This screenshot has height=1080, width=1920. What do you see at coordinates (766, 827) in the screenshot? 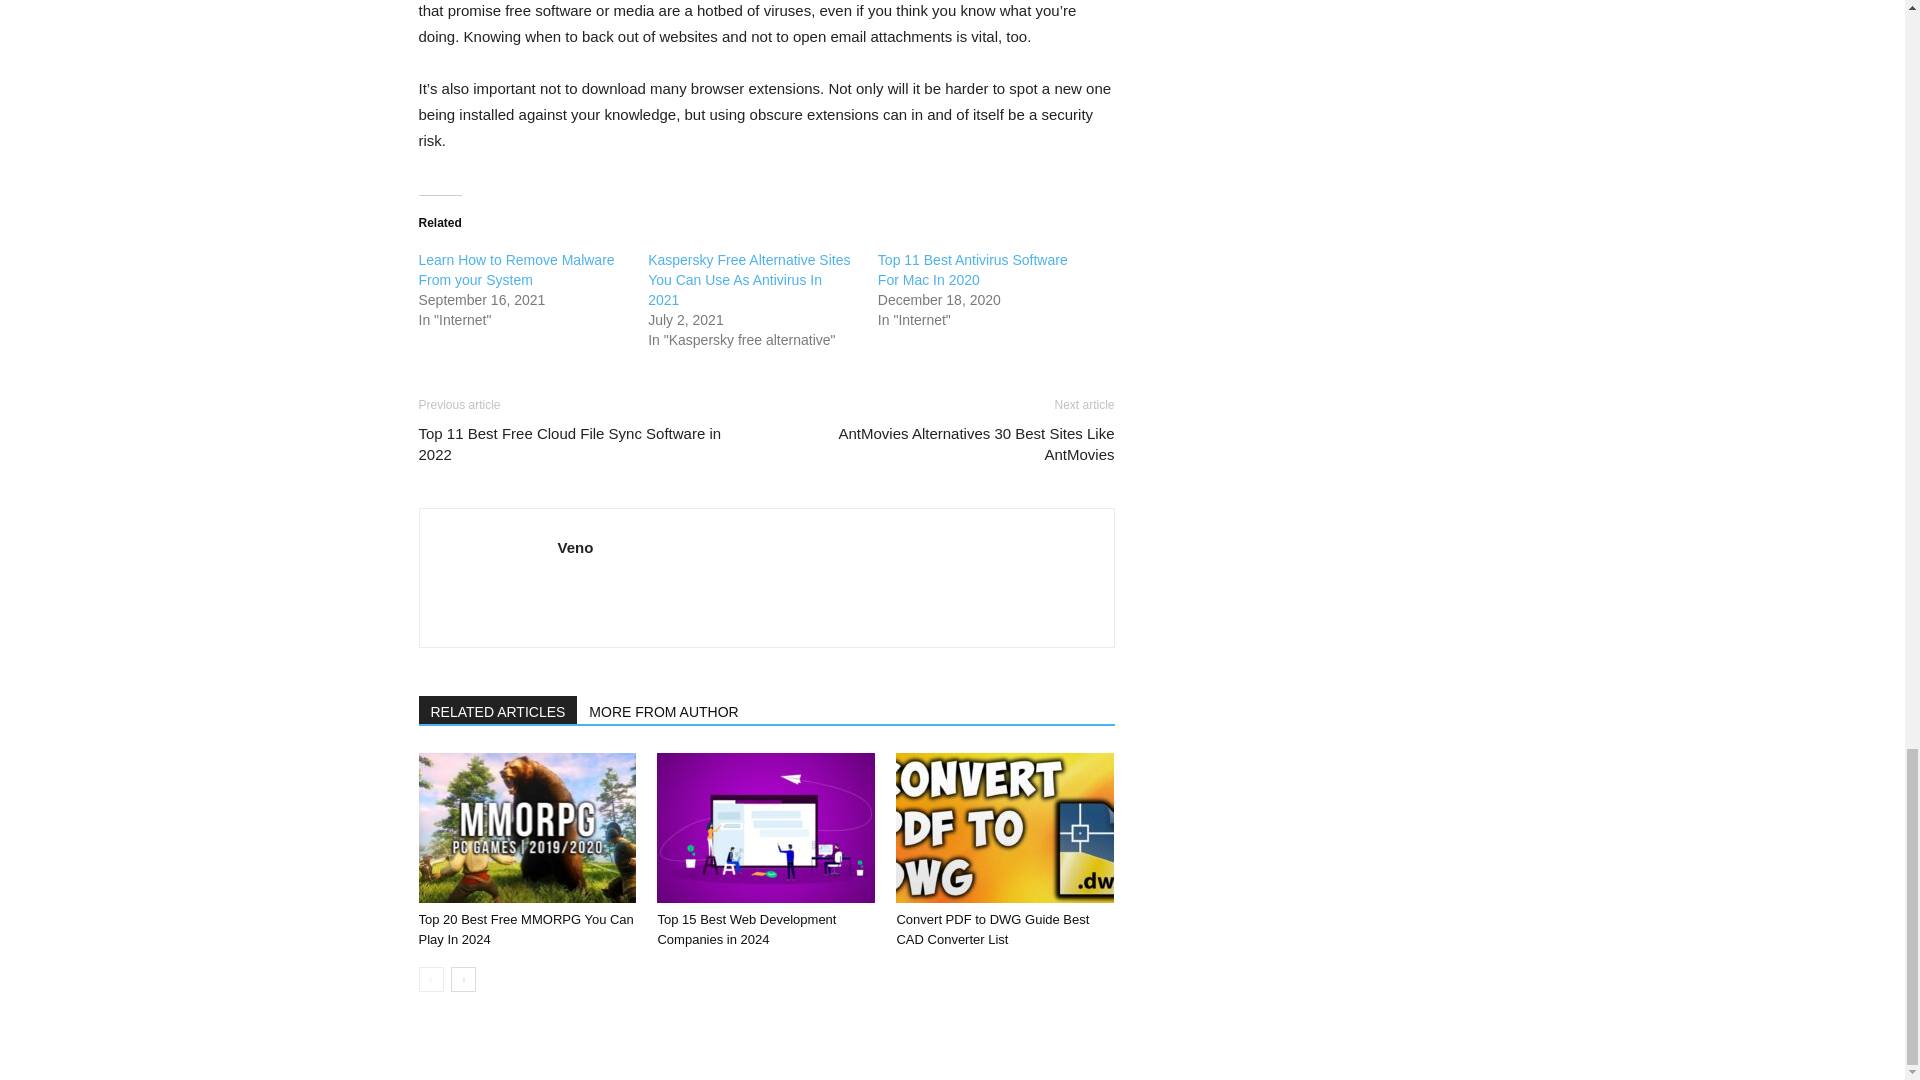
I see `Top 15 Best Web Development Companies in 2024` at bounding box center [766, 827].